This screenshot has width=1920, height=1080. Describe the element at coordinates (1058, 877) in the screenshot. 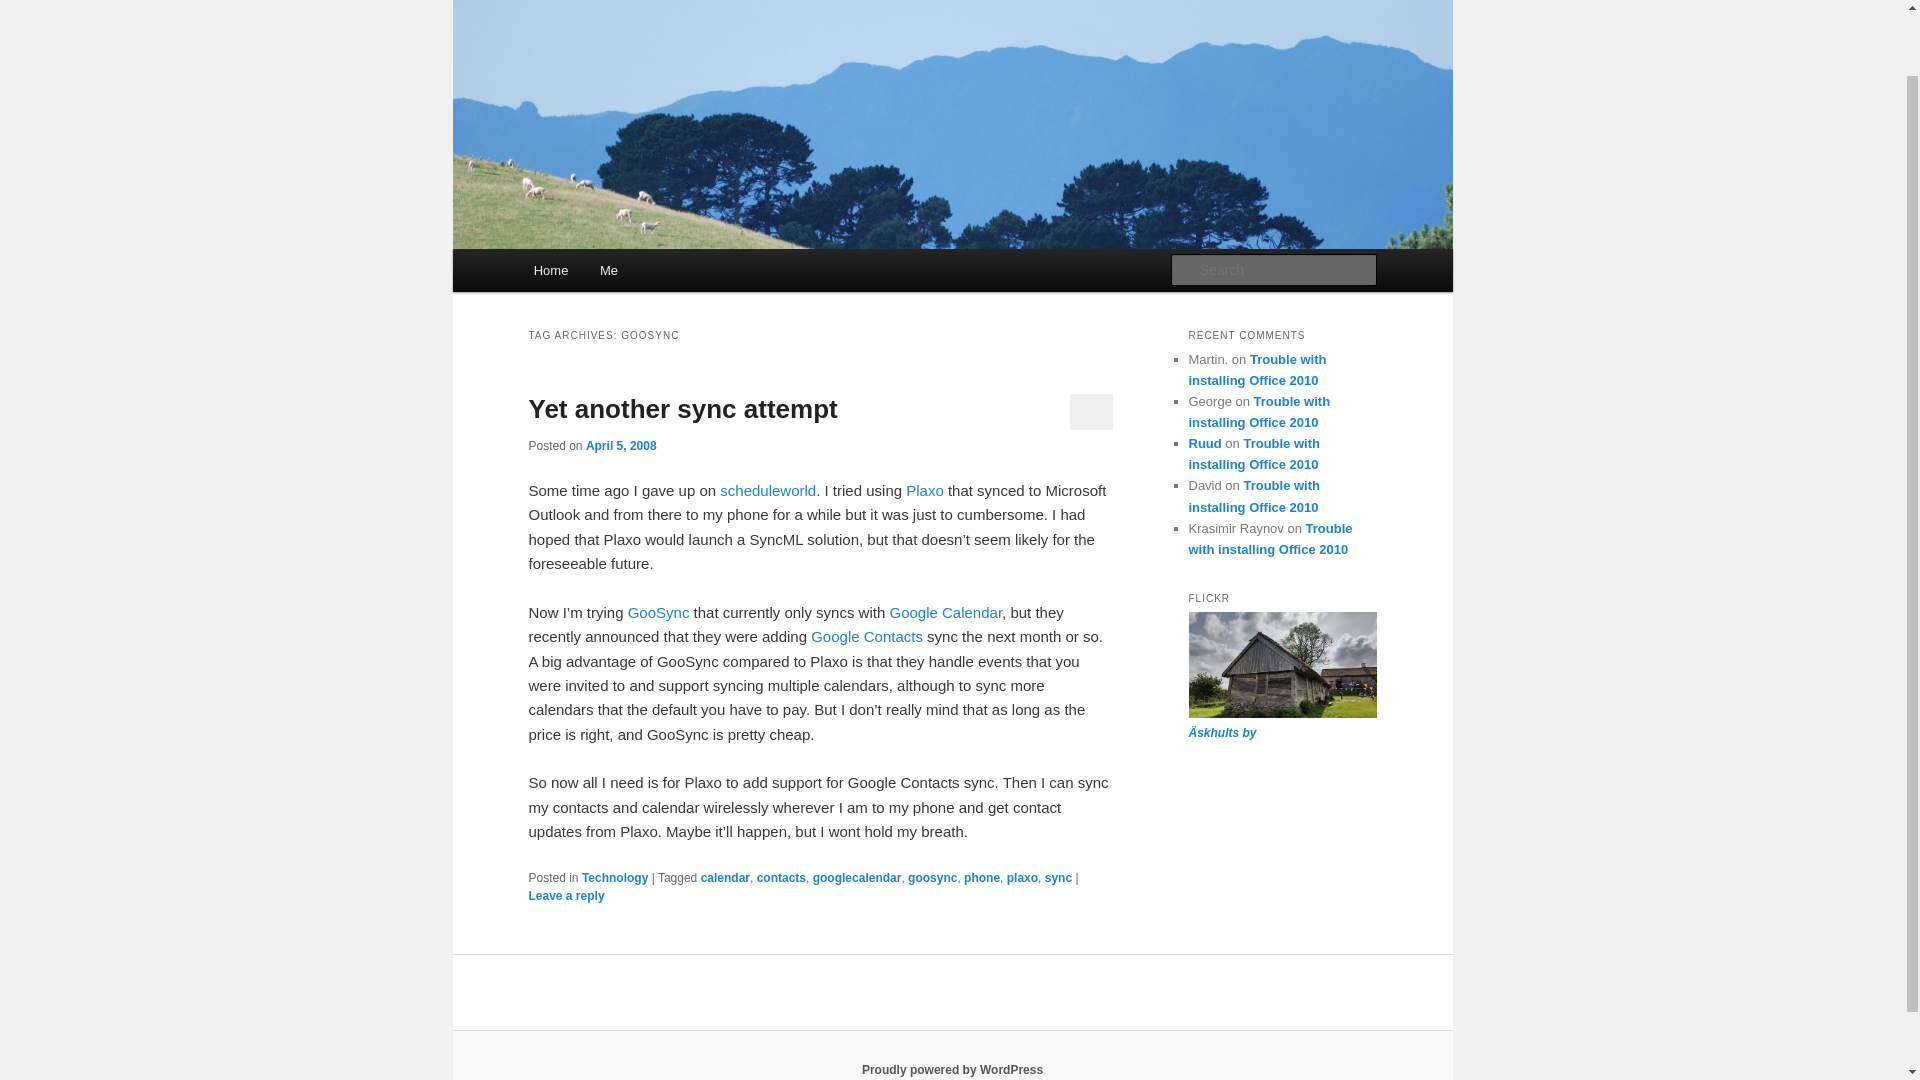

I see `sync` at that location.